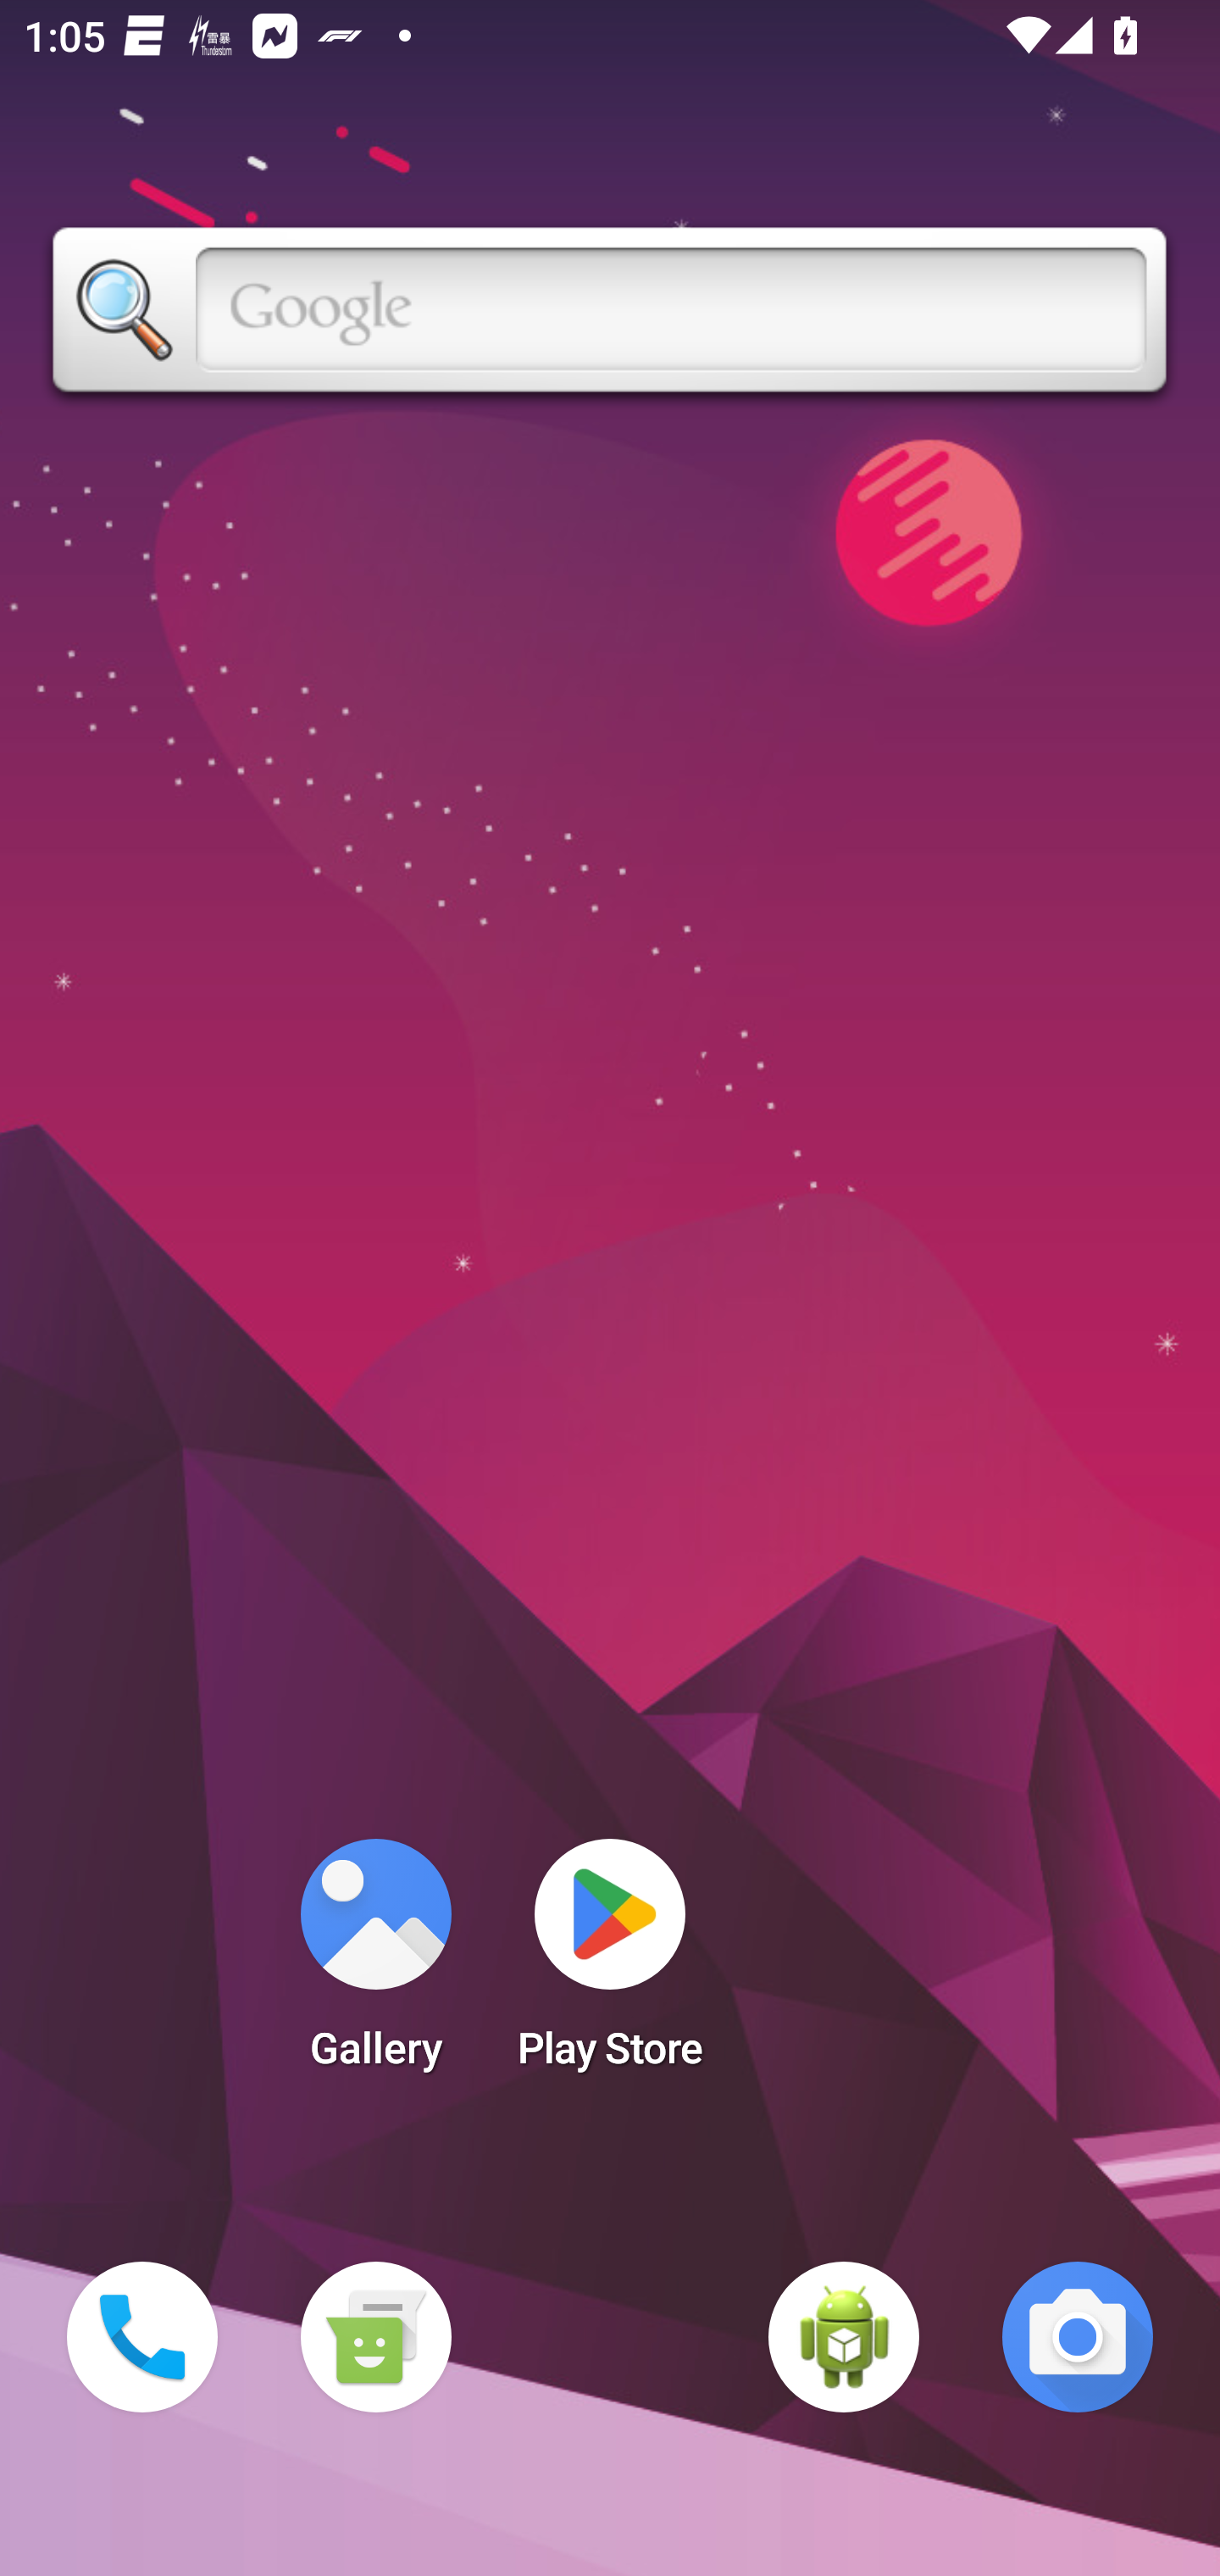 Image resolution: width=1220 pixels, height=2576 pixels. What do you see at coordinates (375, 2337) in the screenshot?
I see `Messaging` at bounding box center [375, 2337].